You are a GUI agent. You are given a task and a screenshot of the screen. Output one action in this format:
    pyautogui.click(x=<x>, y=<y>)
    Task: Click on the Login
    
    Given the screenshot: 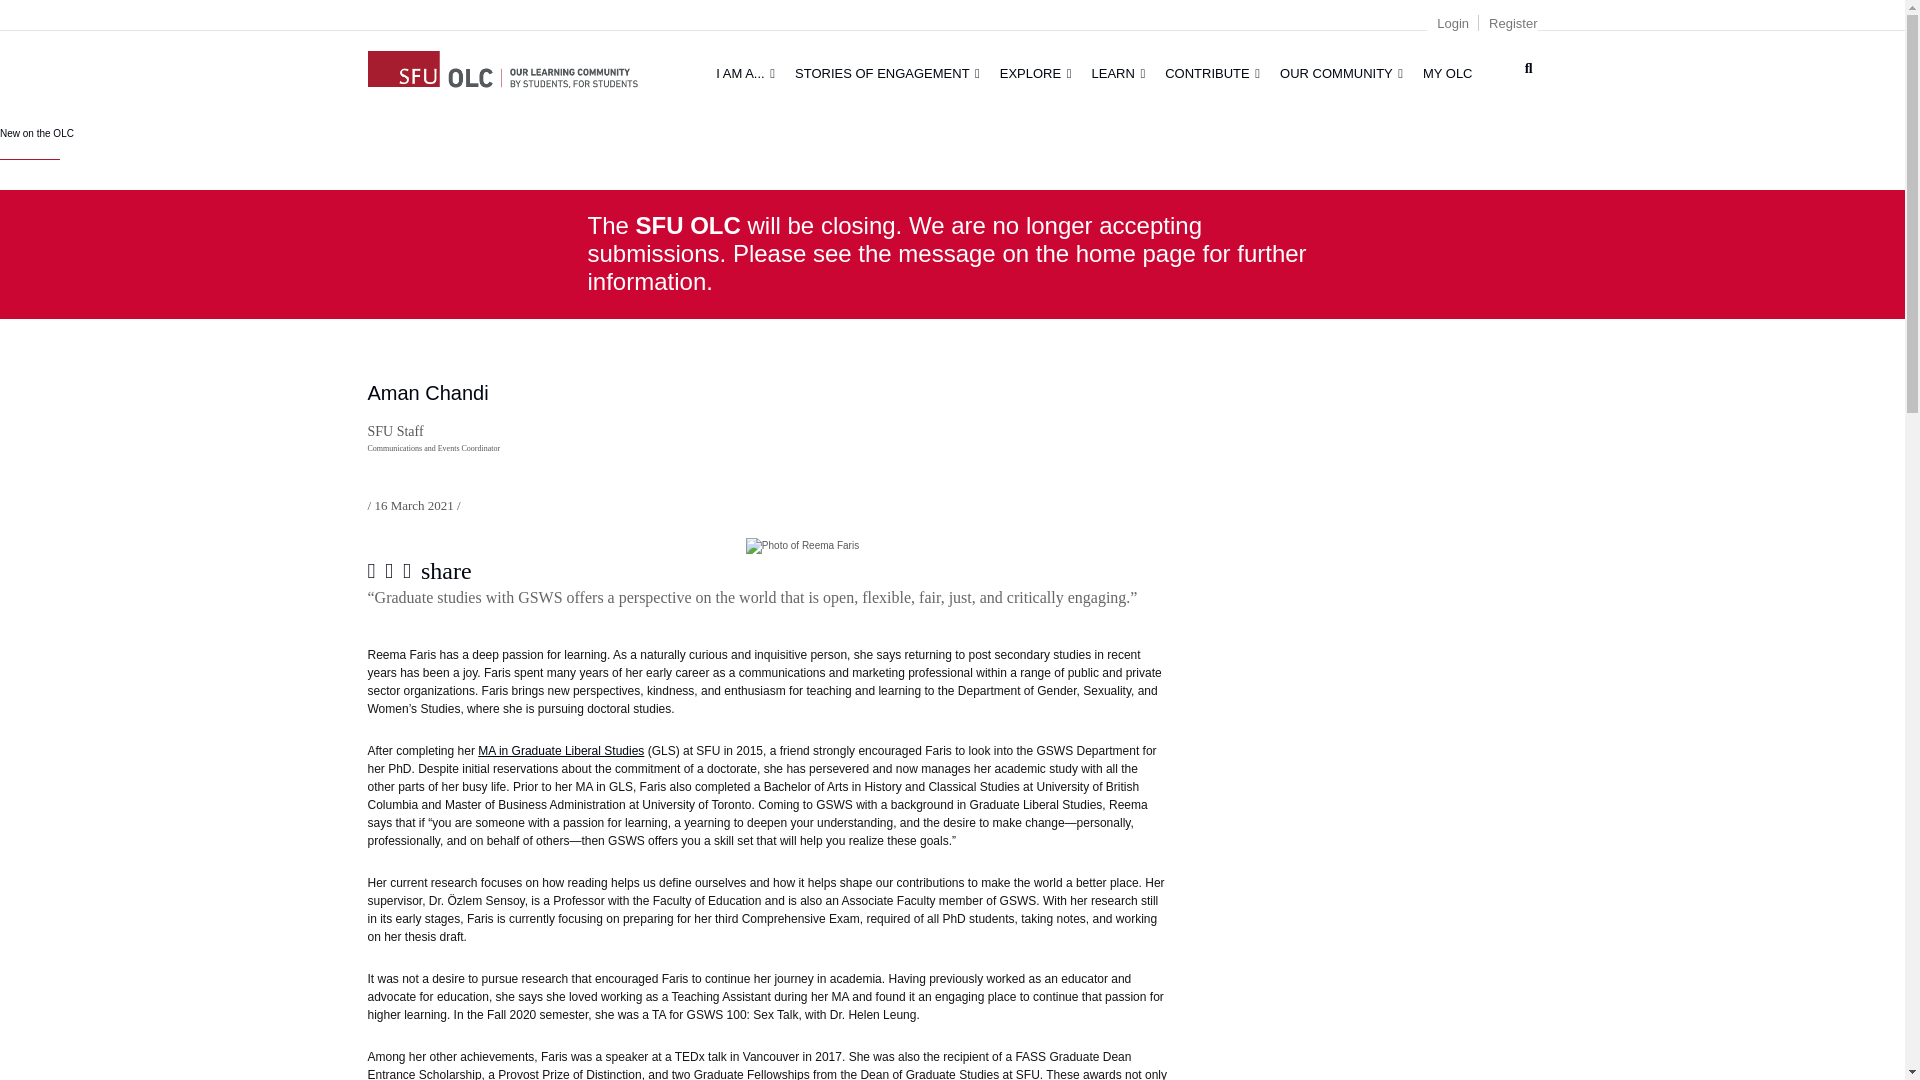 What is the action you would take?
    pyautogui.click(x=1452, y=24)
    